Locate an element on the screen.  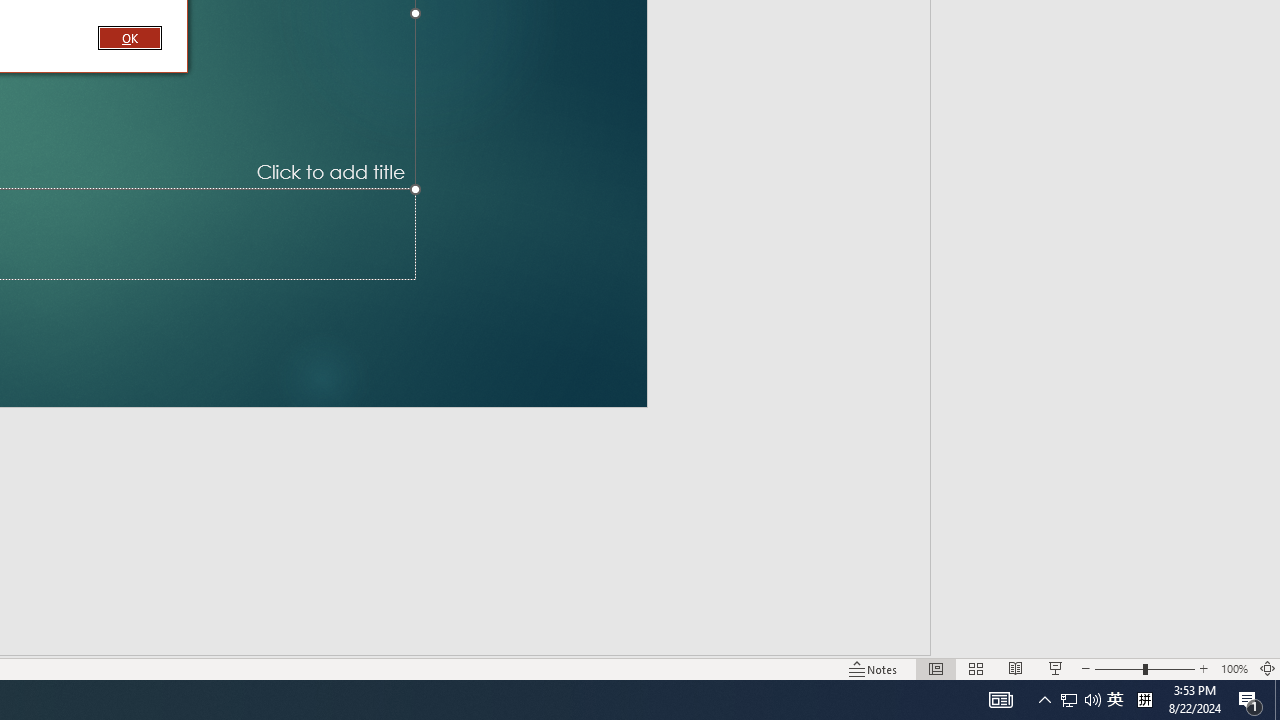
Zoom 100% is located at coordinates (1234, 668).